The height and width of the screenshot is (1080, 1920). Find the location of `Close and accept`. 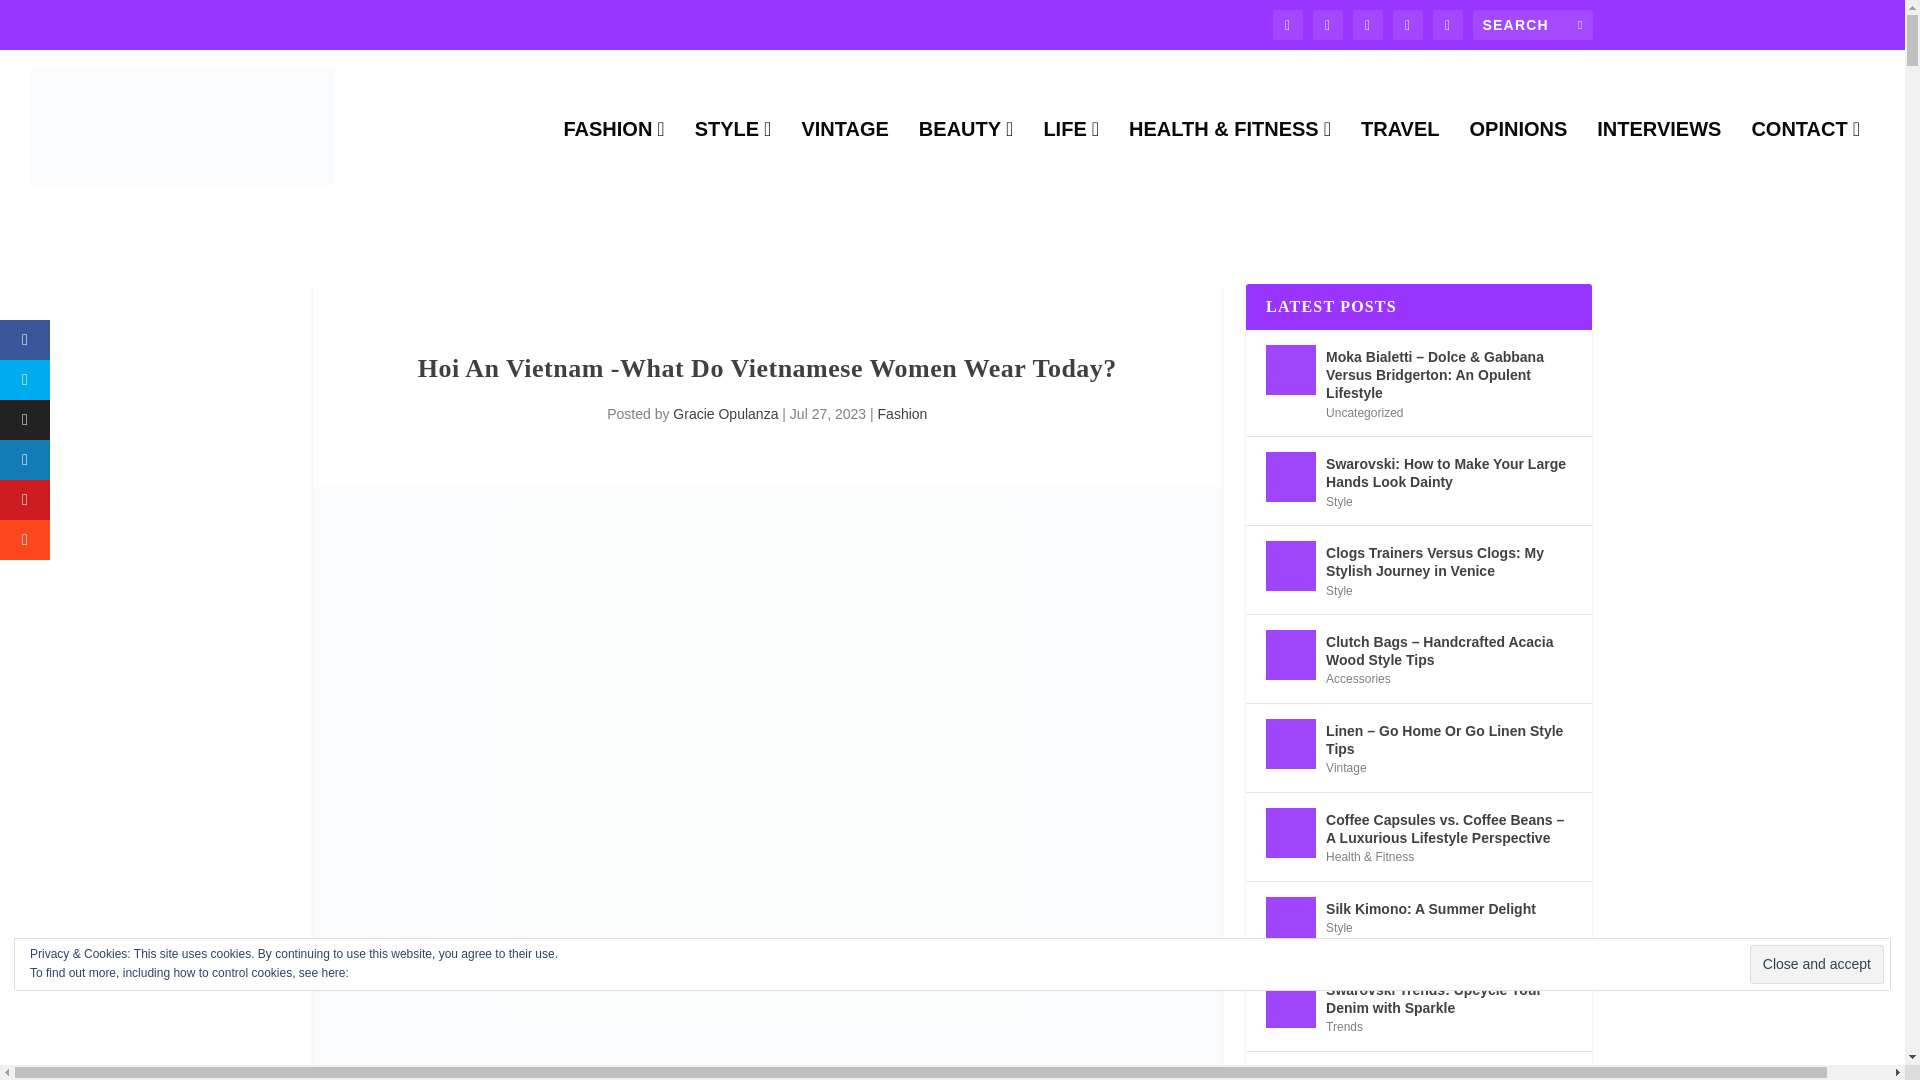

Close and accept is located at coordinates (1816, 964).